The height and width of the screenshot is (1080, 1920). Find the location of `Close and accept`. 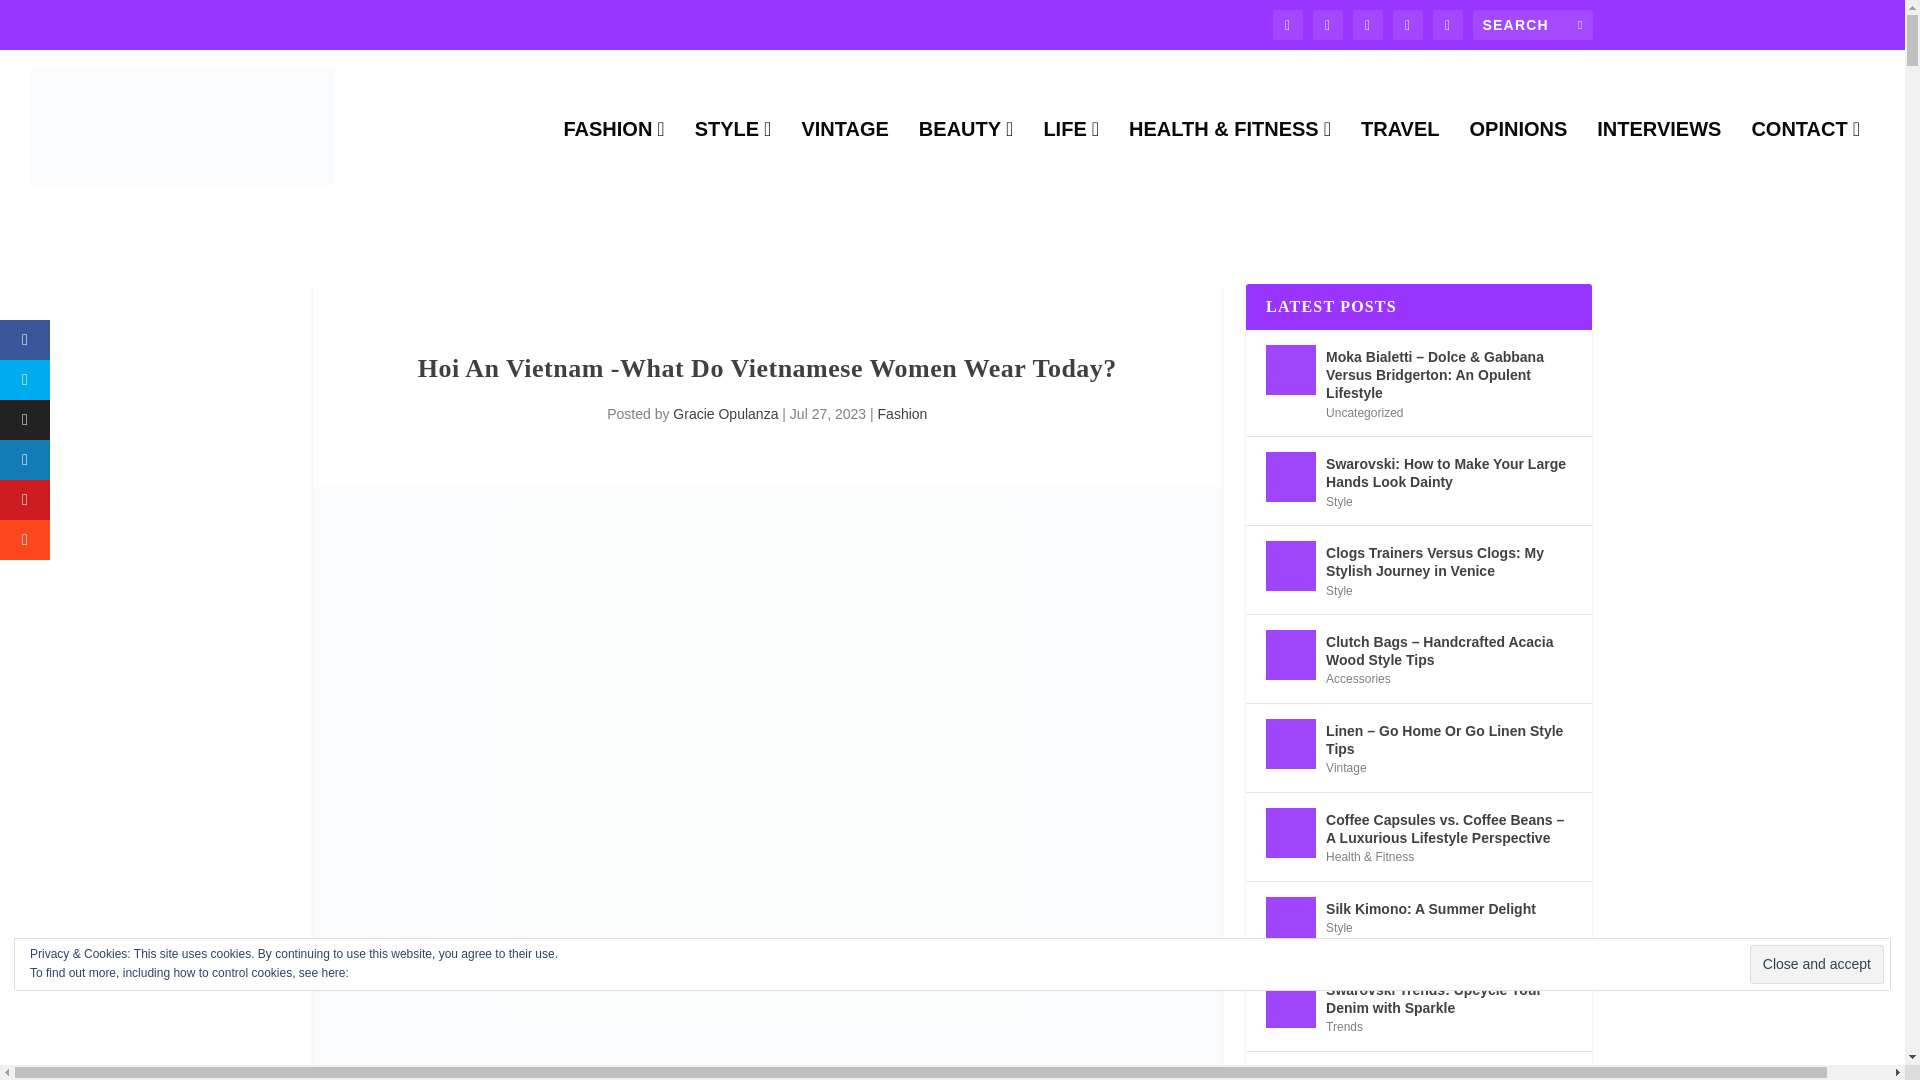

Close and accept is located at coordinates (1816, 964).